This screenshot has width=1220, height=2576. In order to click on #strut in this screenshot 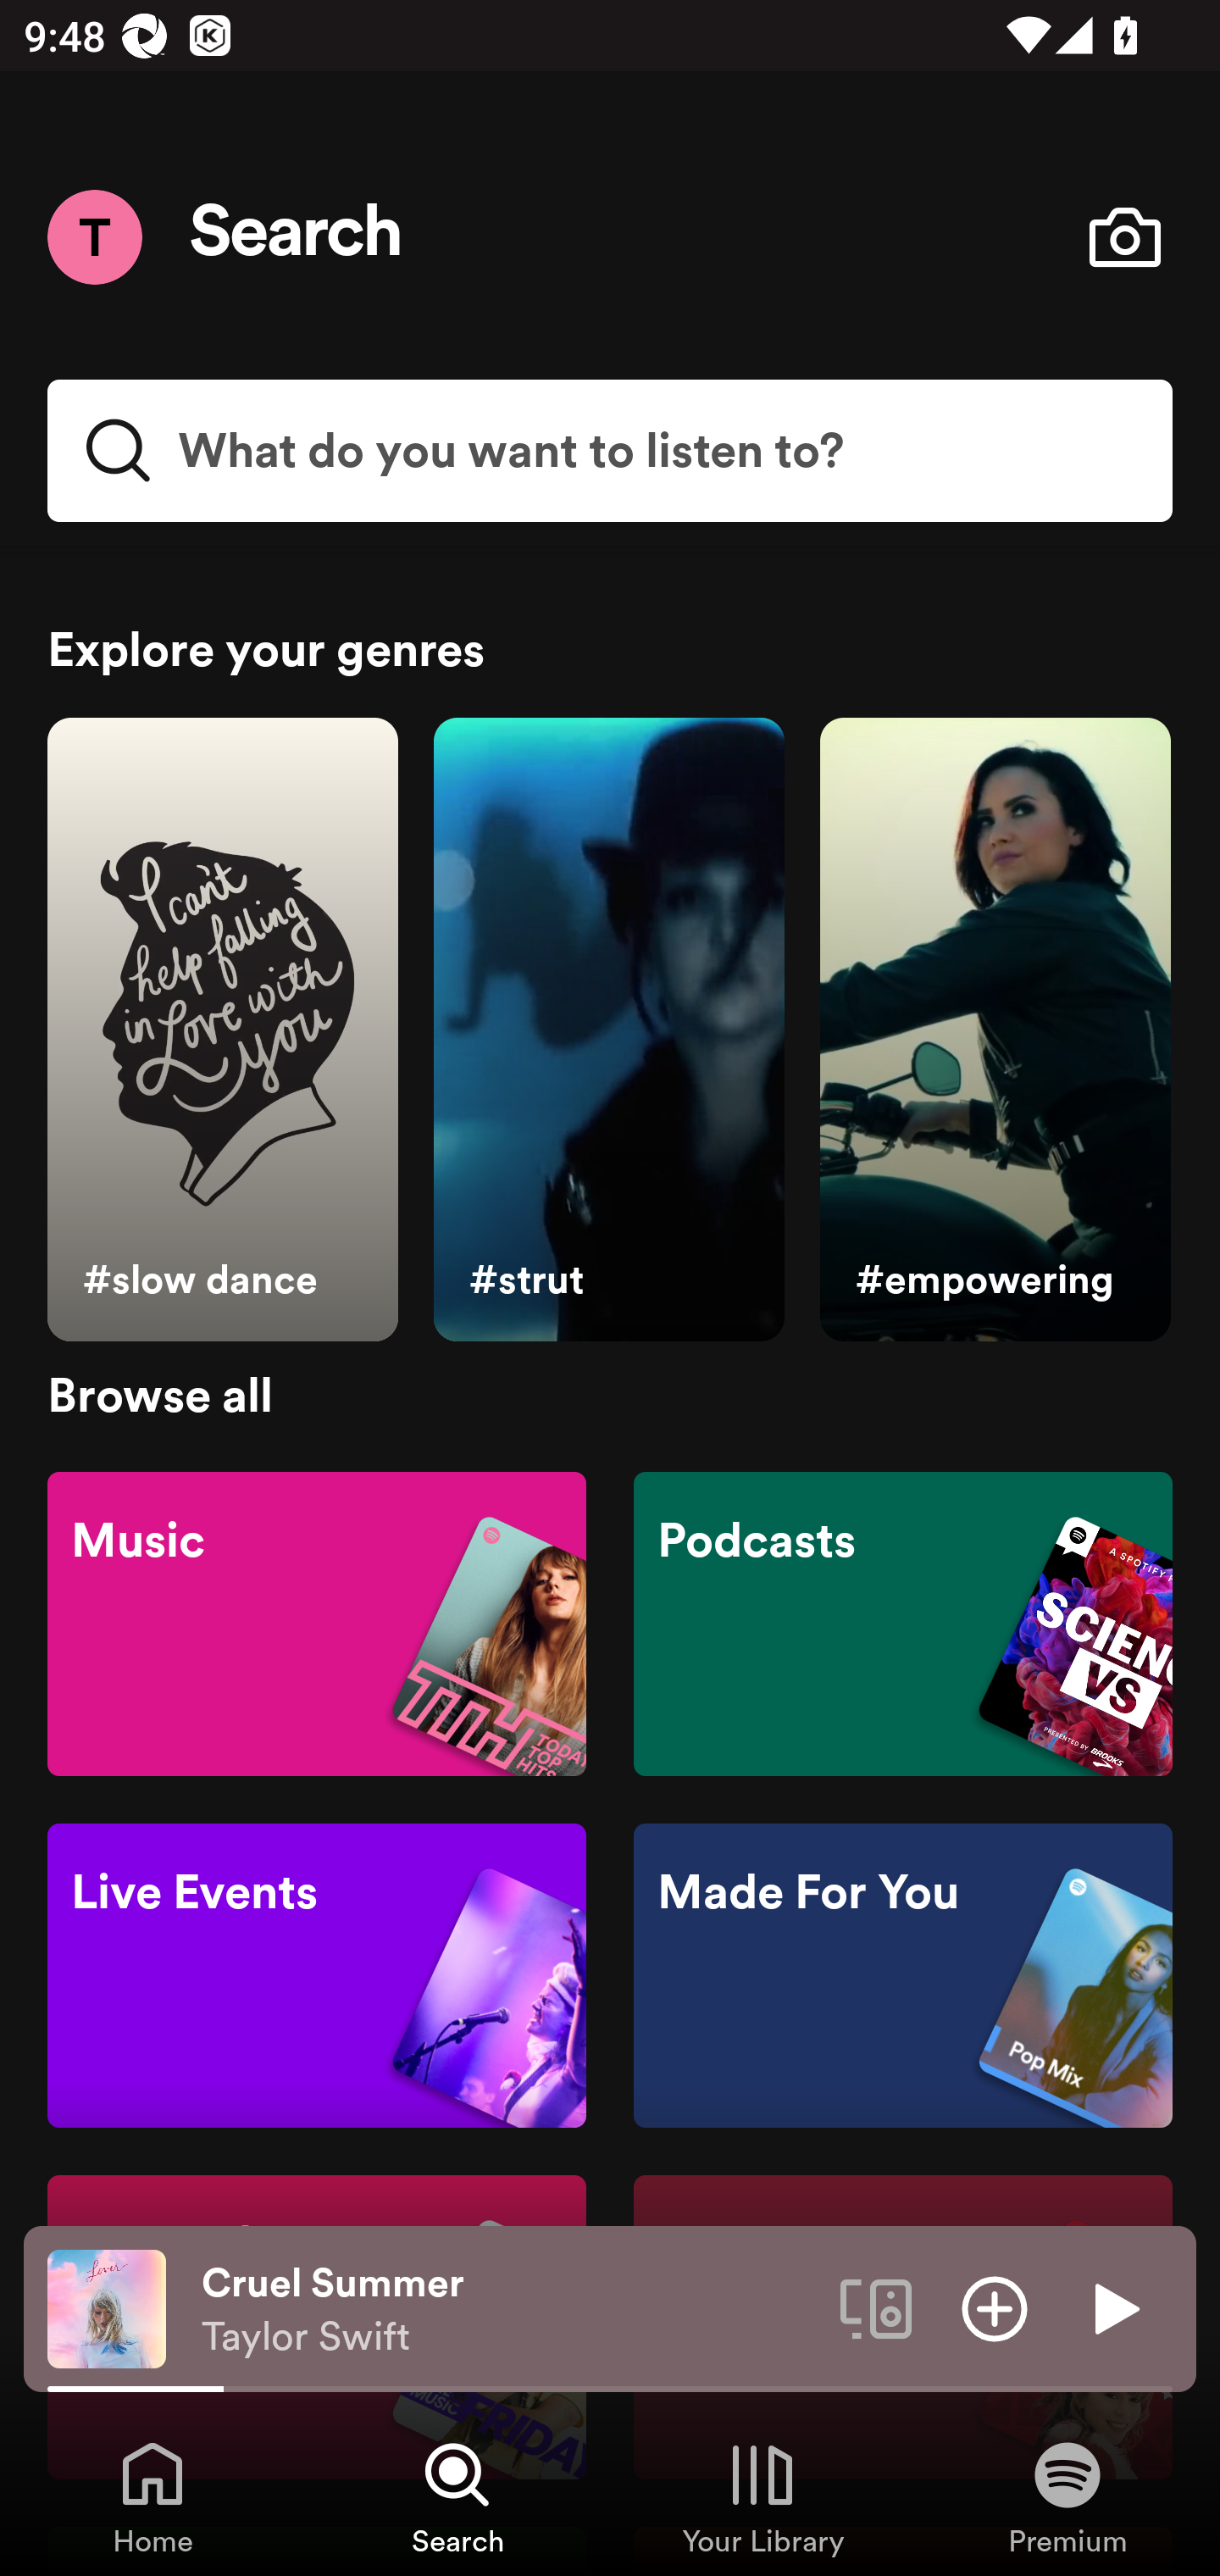, I will do `click(608, 1030)`.